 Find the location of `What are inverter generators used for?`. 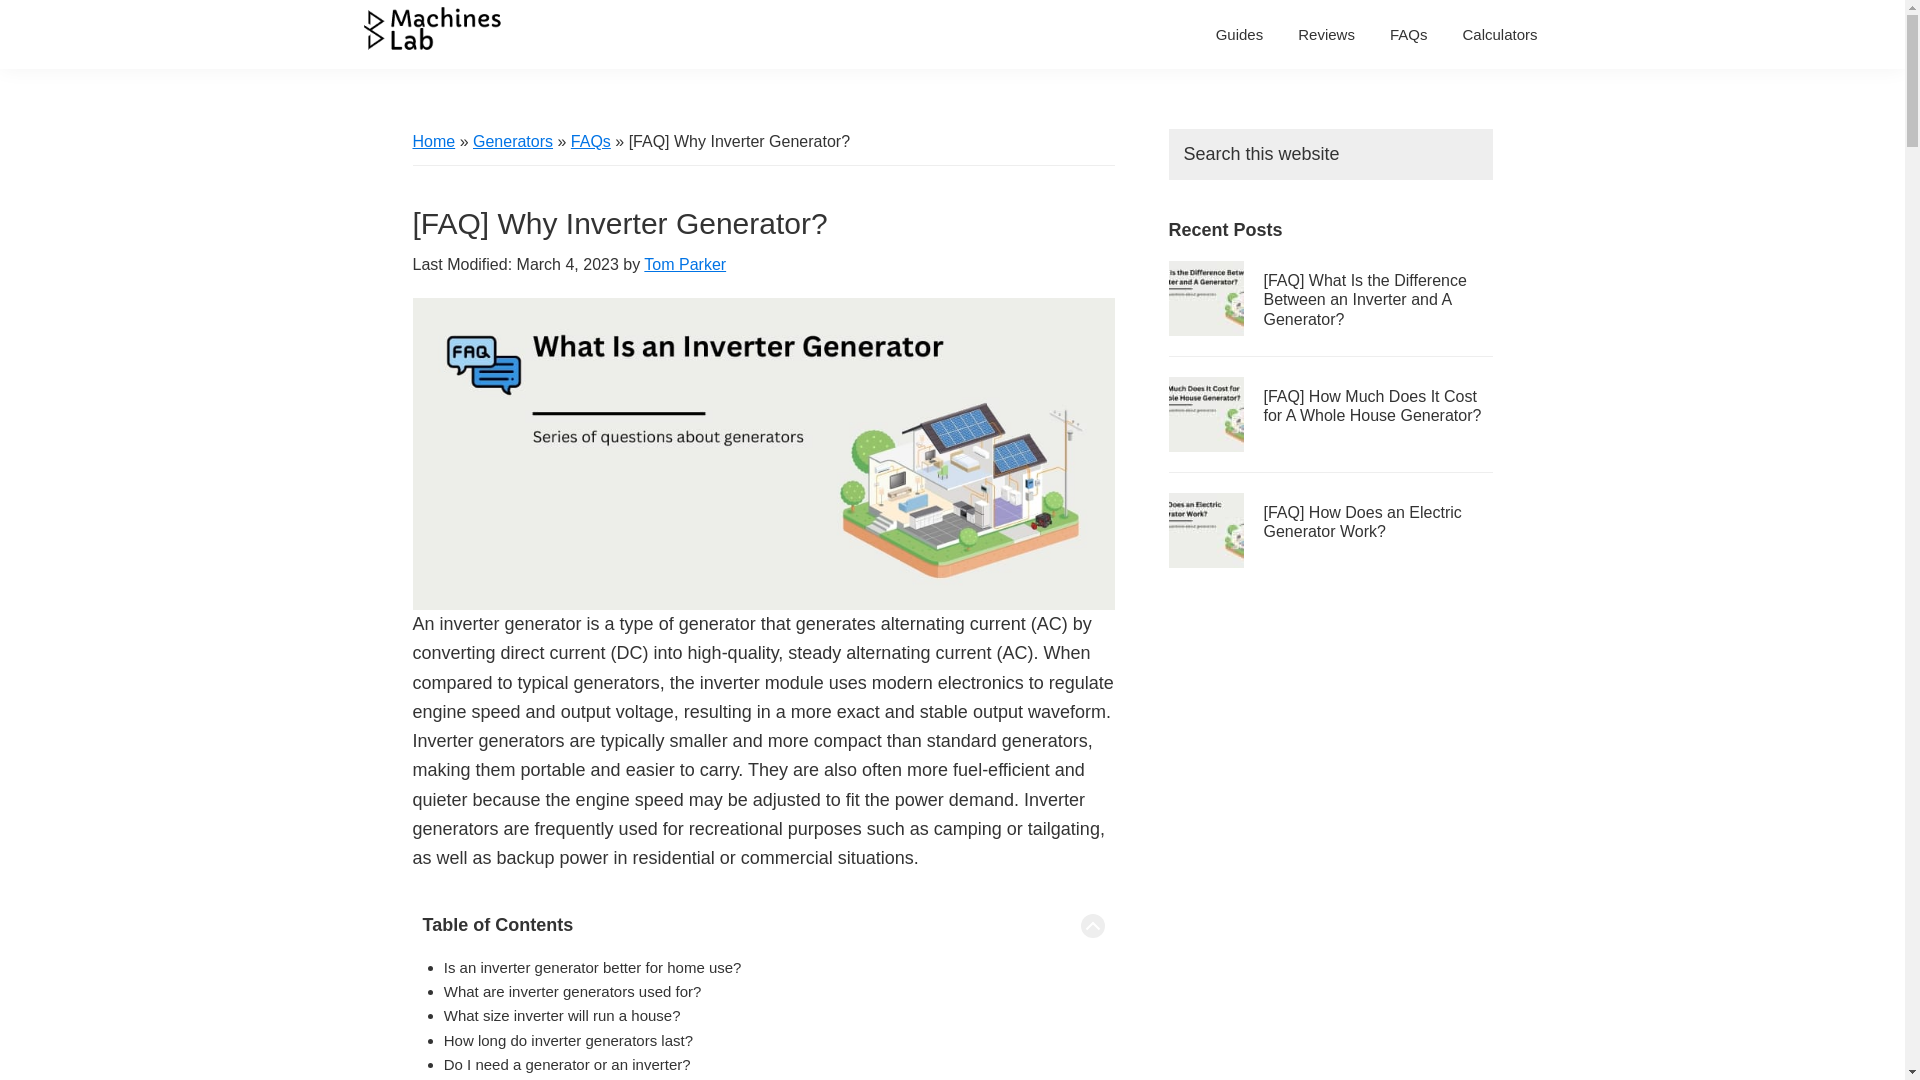

What are inverter generators used for? is located at coordinates (572, 991).